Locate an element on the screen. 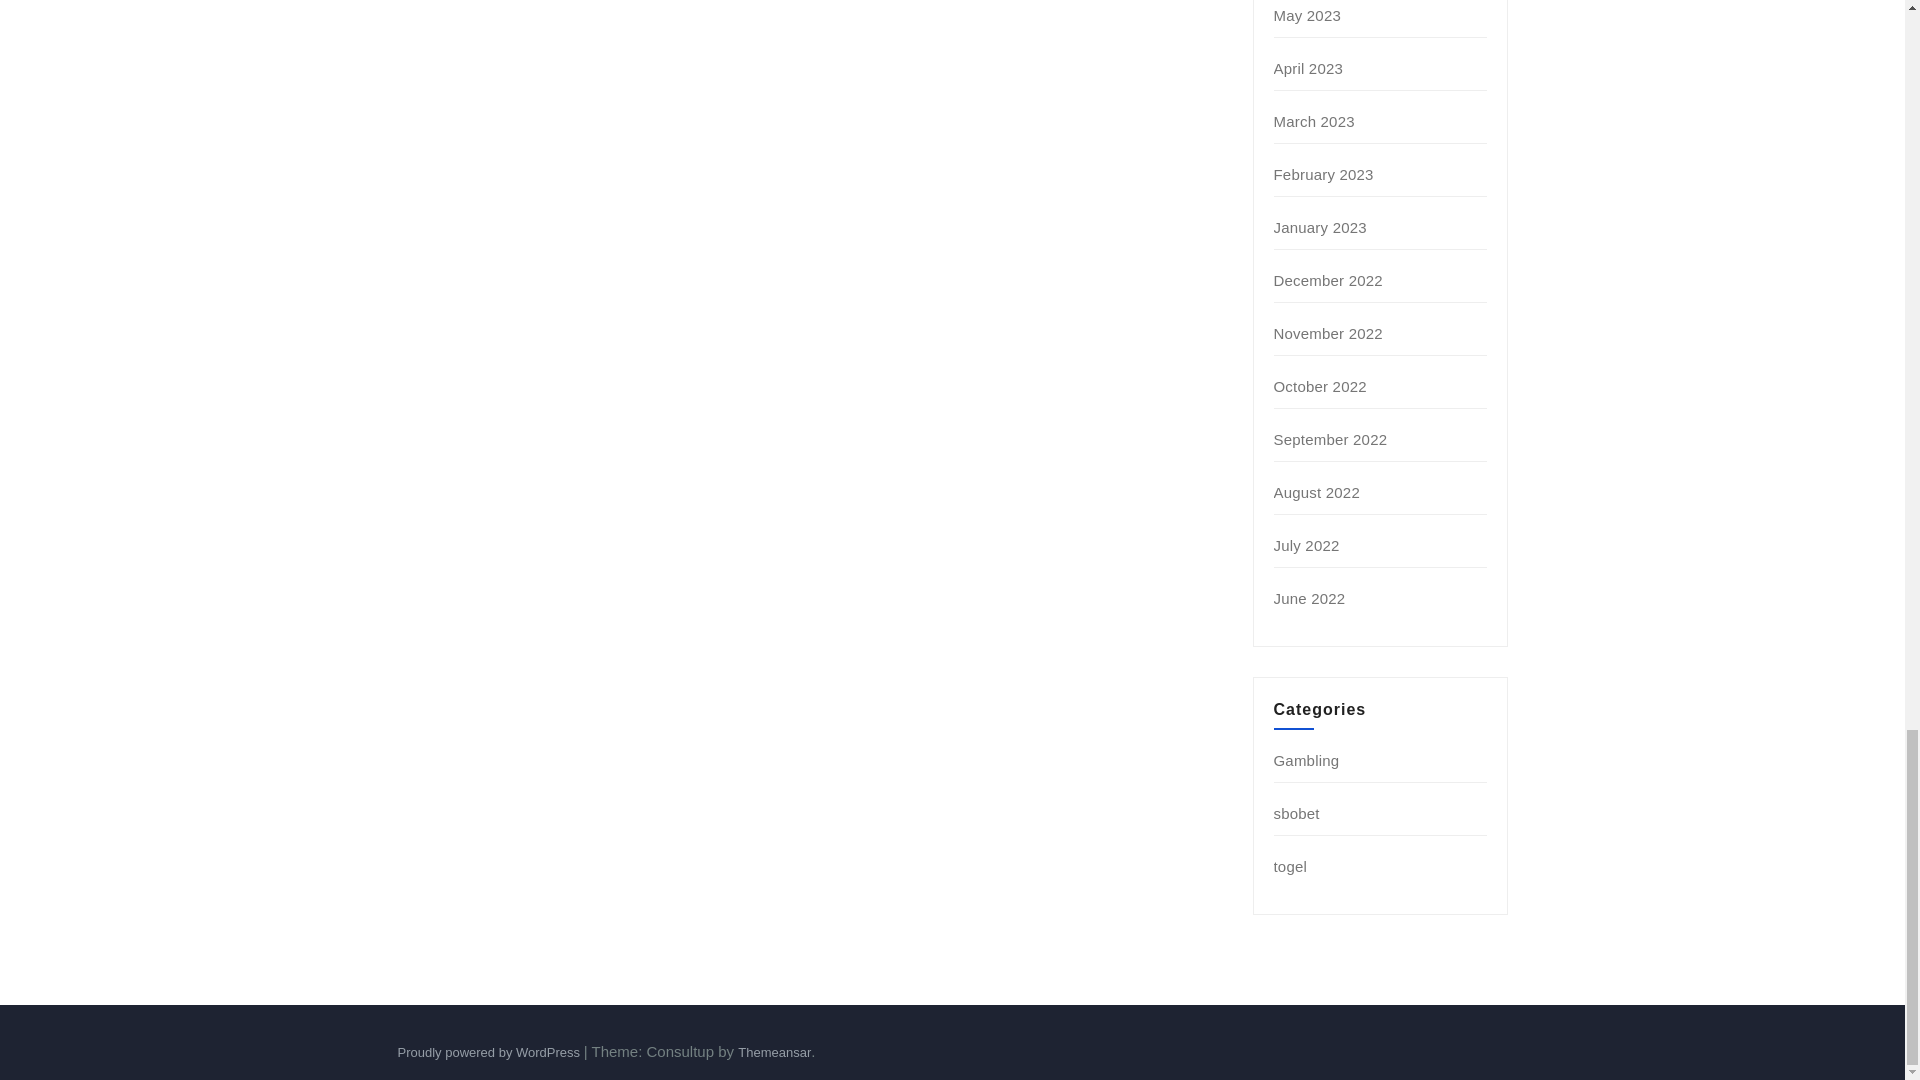 This screenshot has height=1080, width=1920. February 2023 is located at coordinates (1324, 174).